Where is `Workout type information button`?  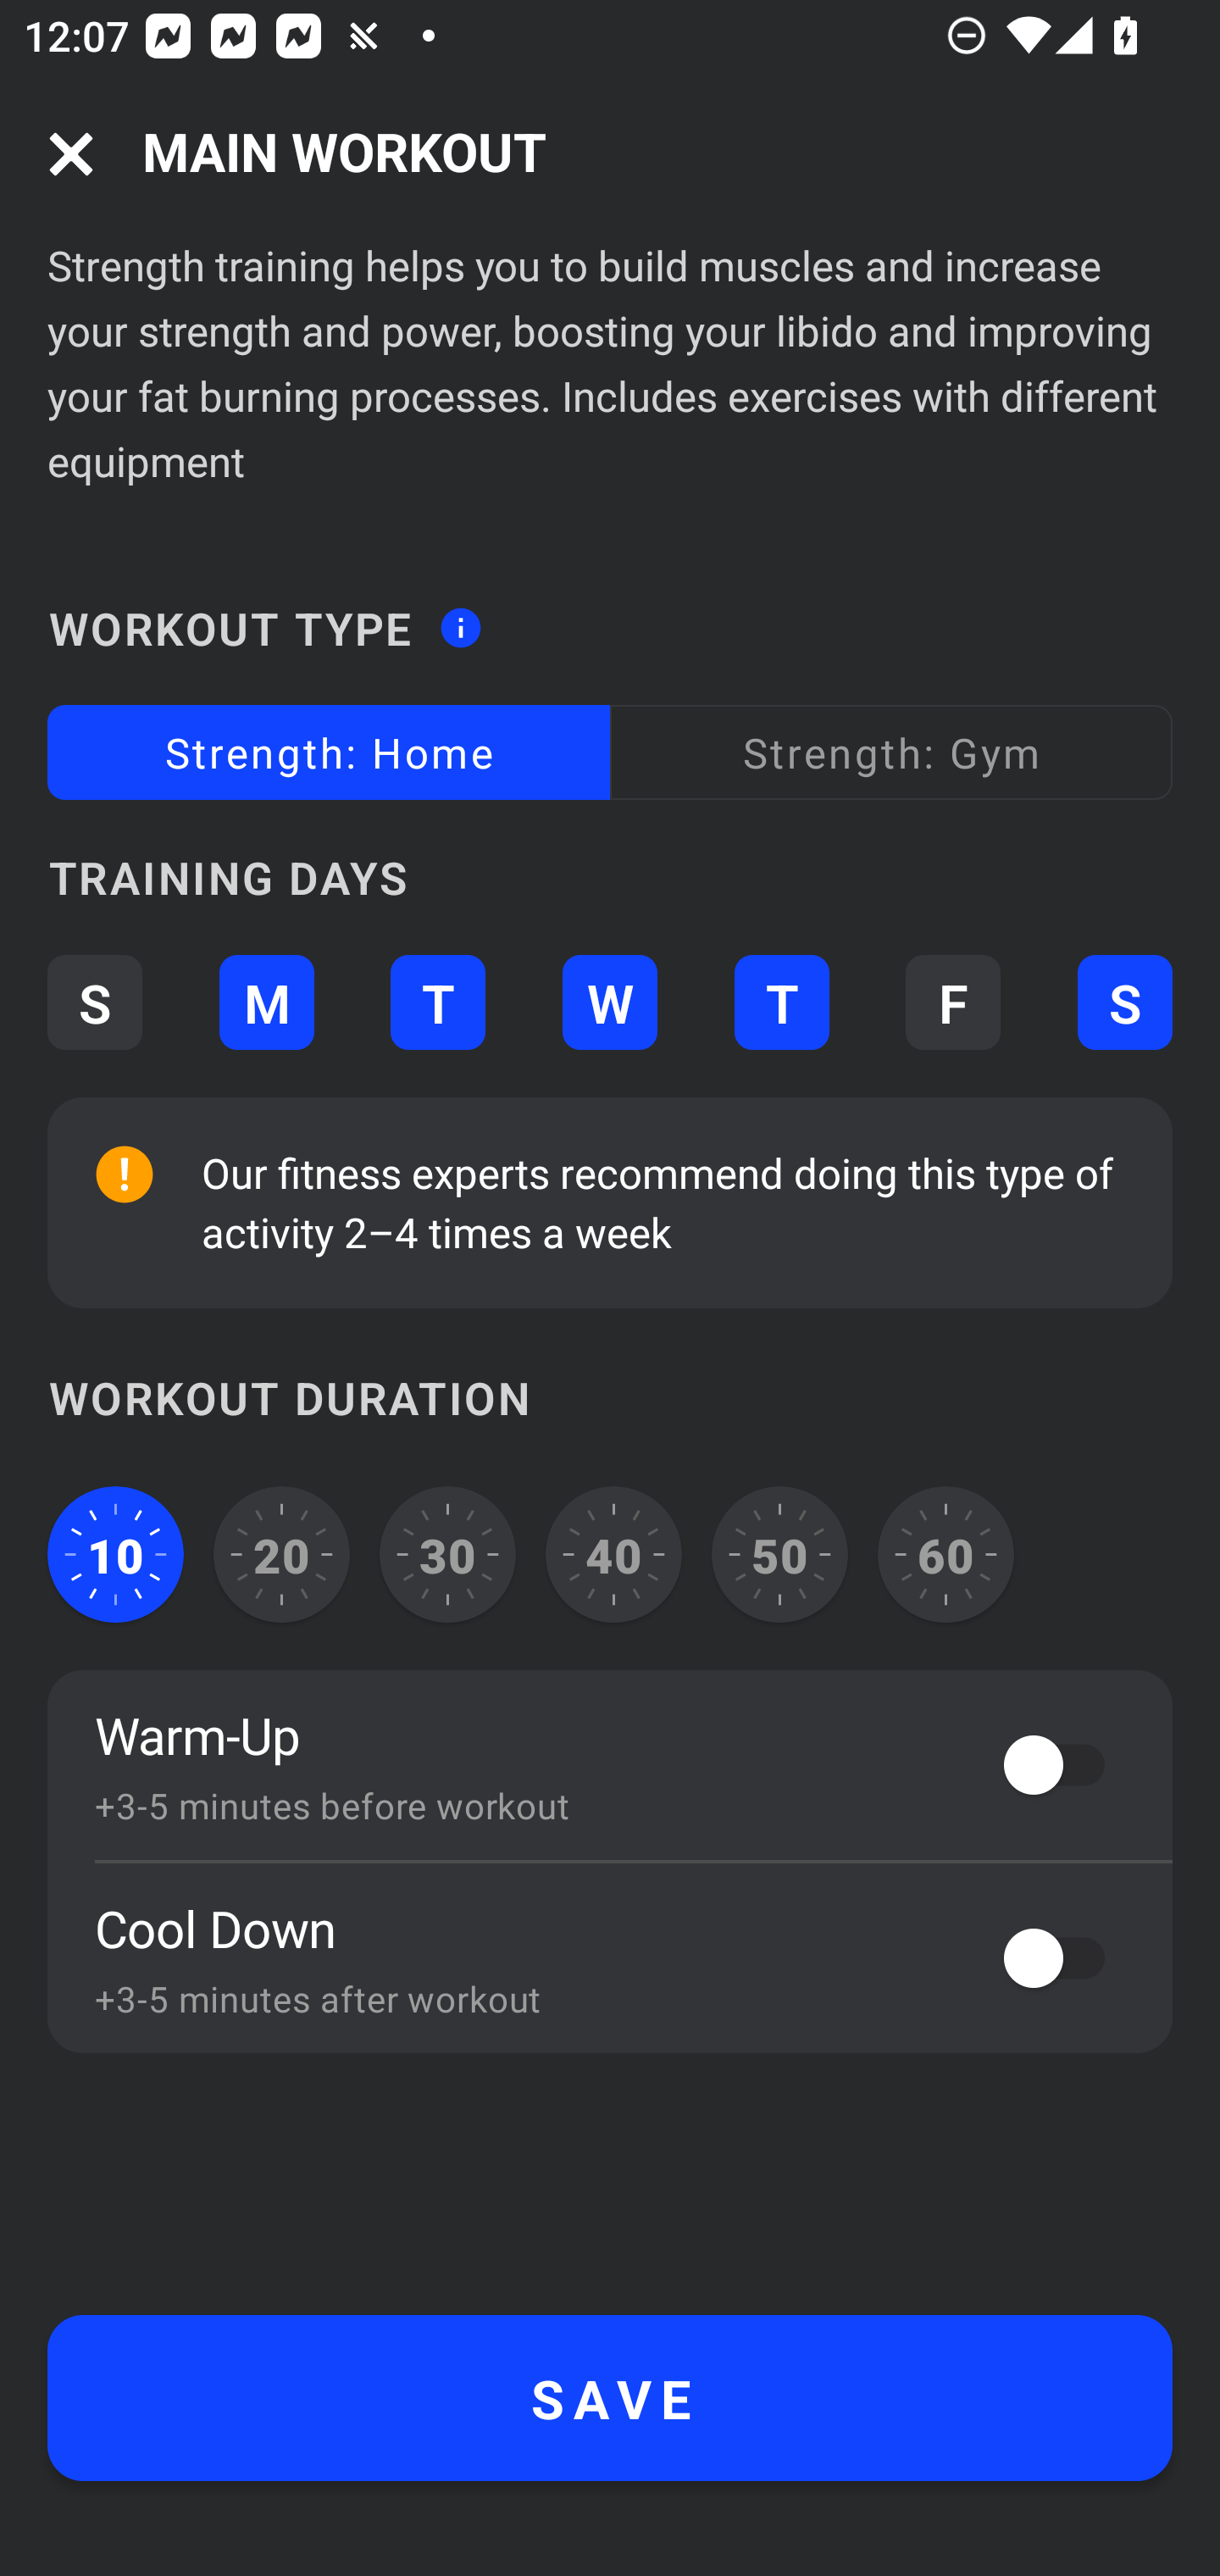 Workout type information button is located at coordinates (460, 618).